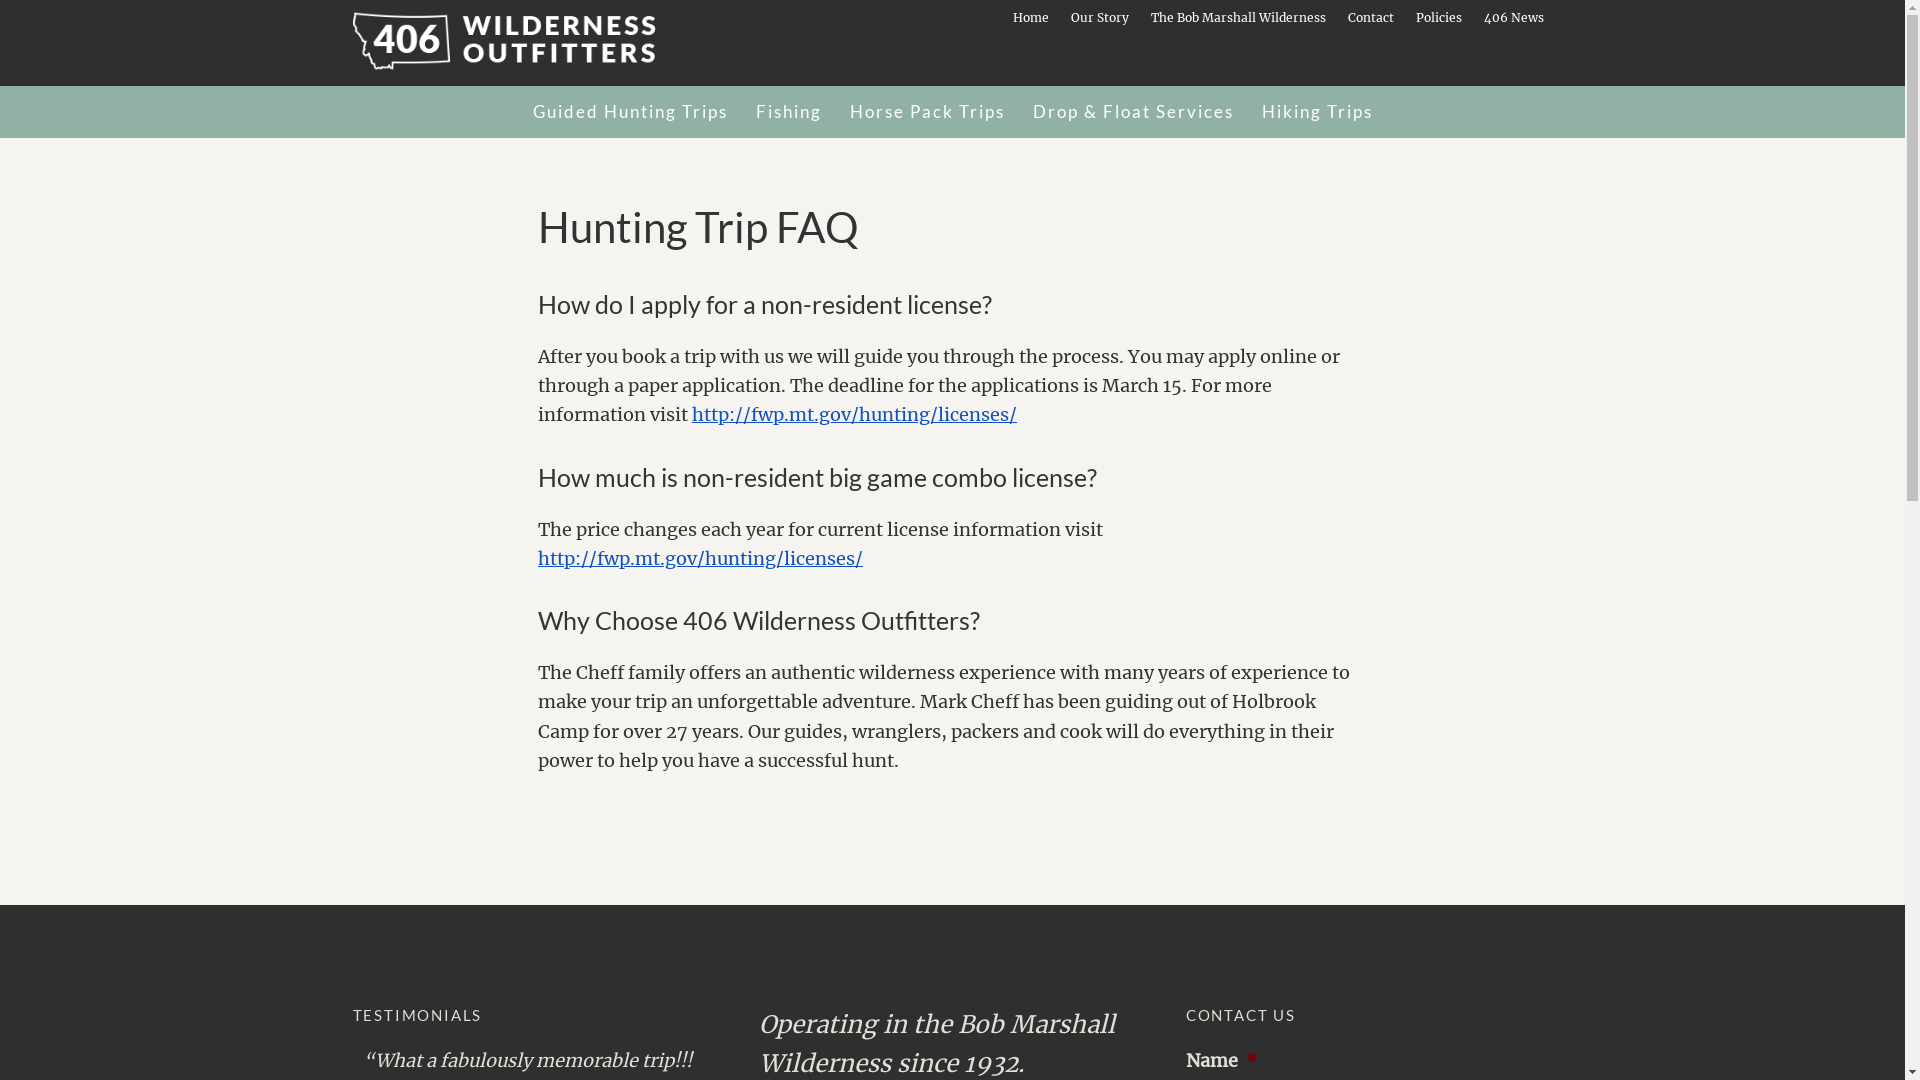 The height and width of the screenshot is (1080, 1920). What do you see at coordinates (1238, 18) in the screenshot?
I see `The Bob Marshall Wilderness` at bounding box center [1238, 18].